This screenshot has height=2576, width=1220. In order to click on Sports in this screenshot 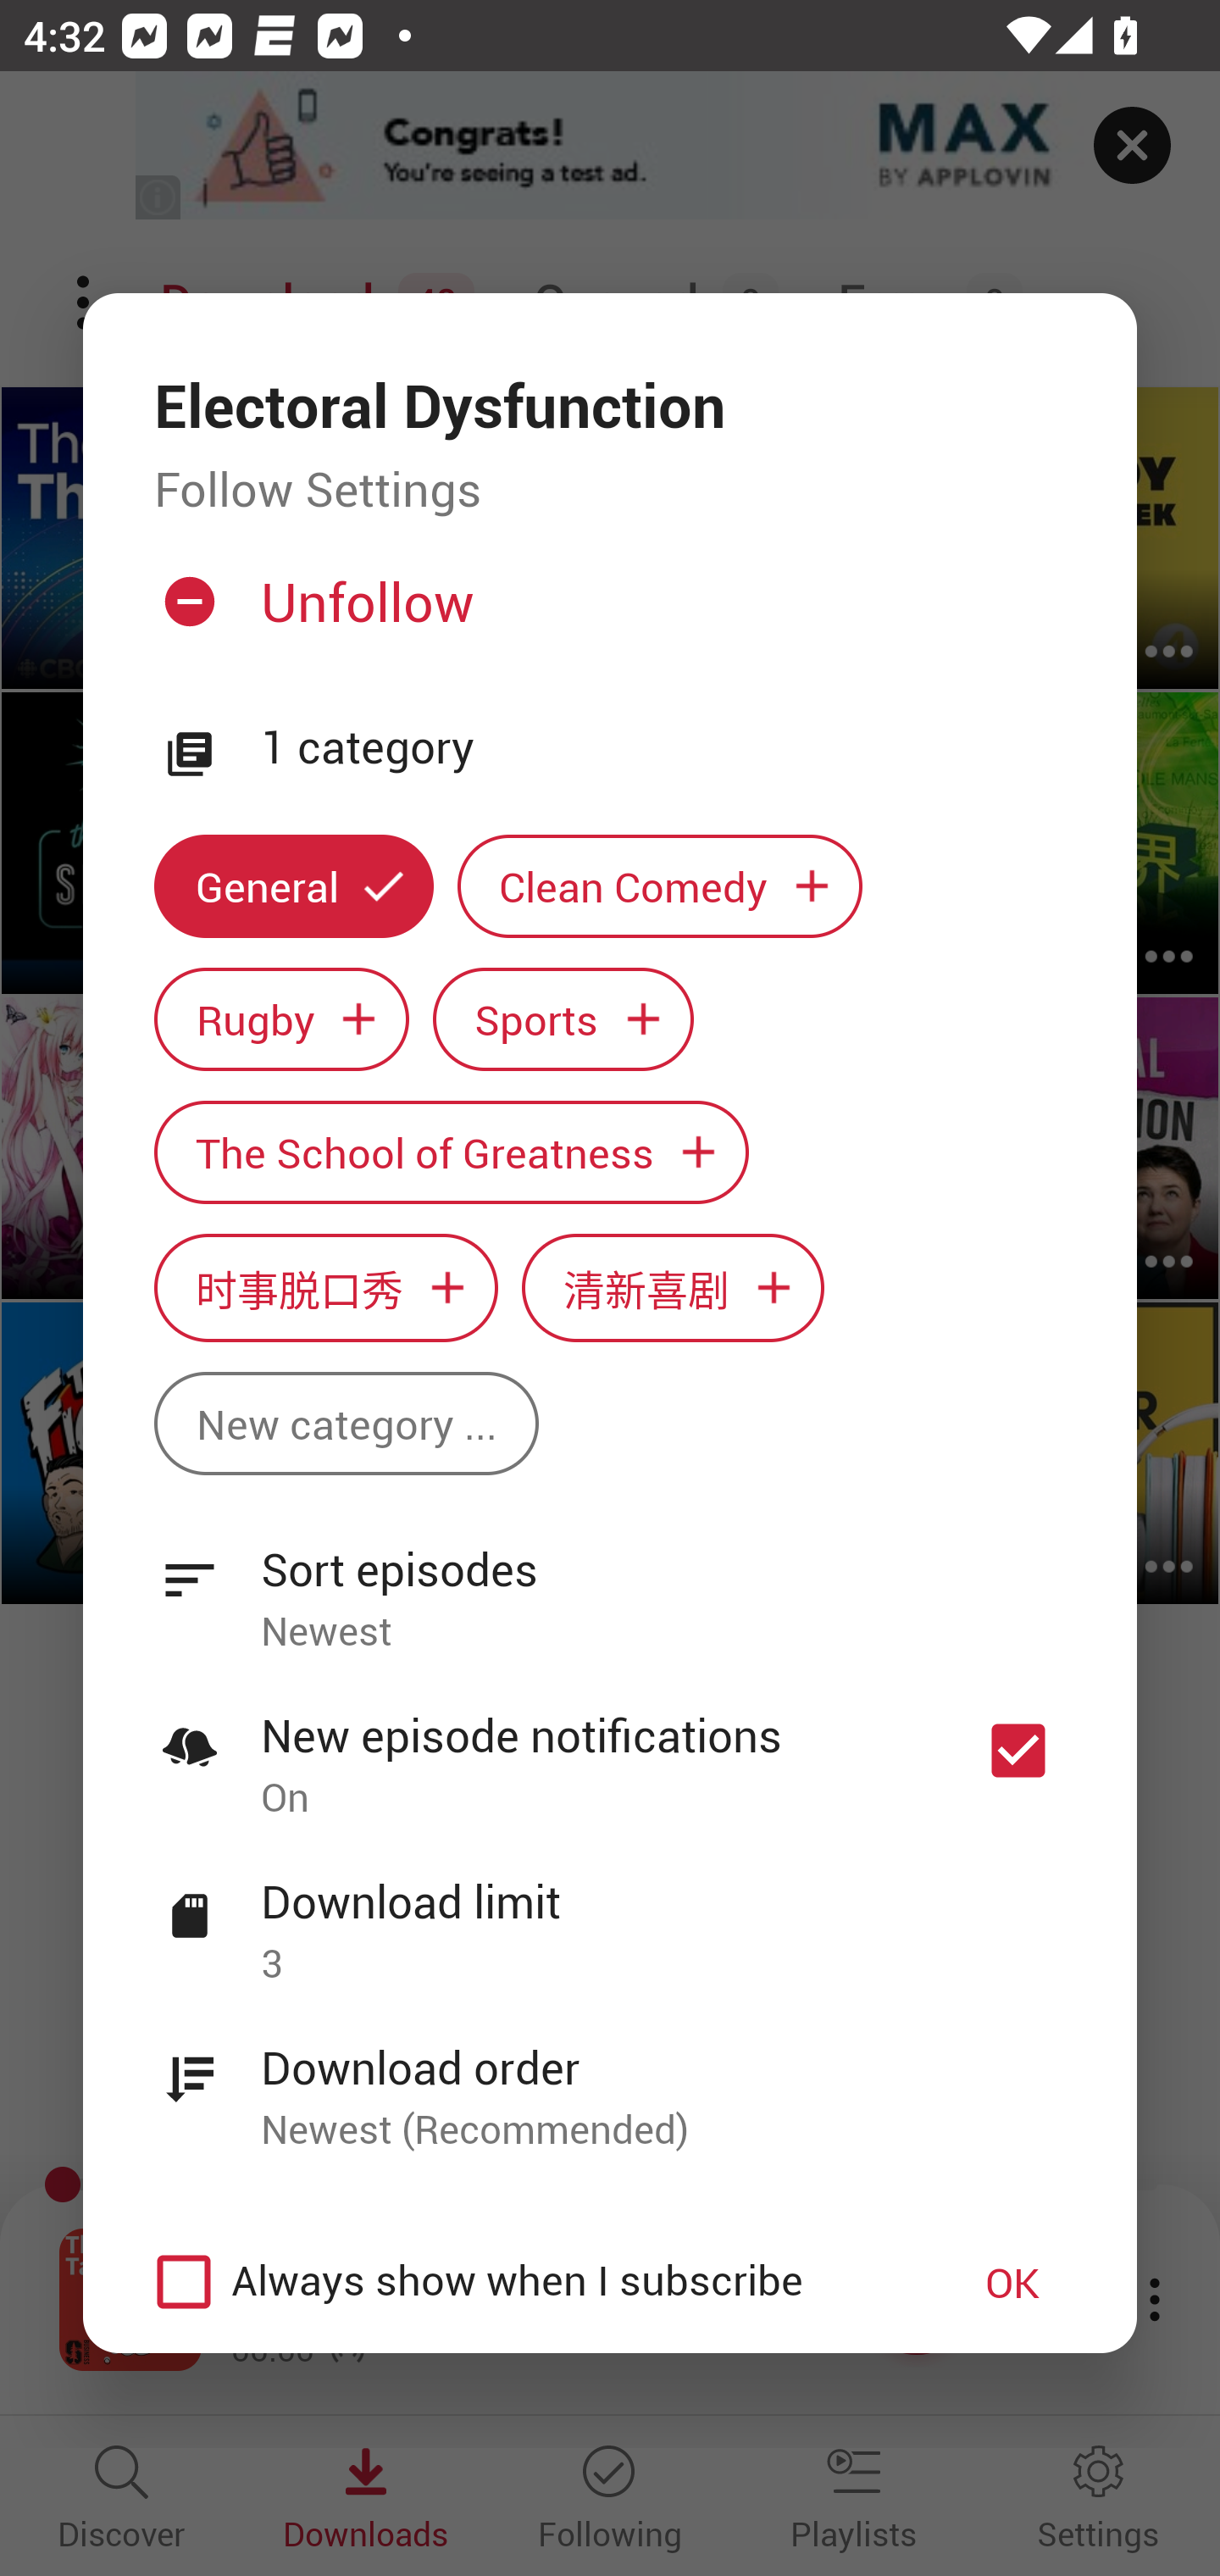, I will do `click(563, 1020)`.